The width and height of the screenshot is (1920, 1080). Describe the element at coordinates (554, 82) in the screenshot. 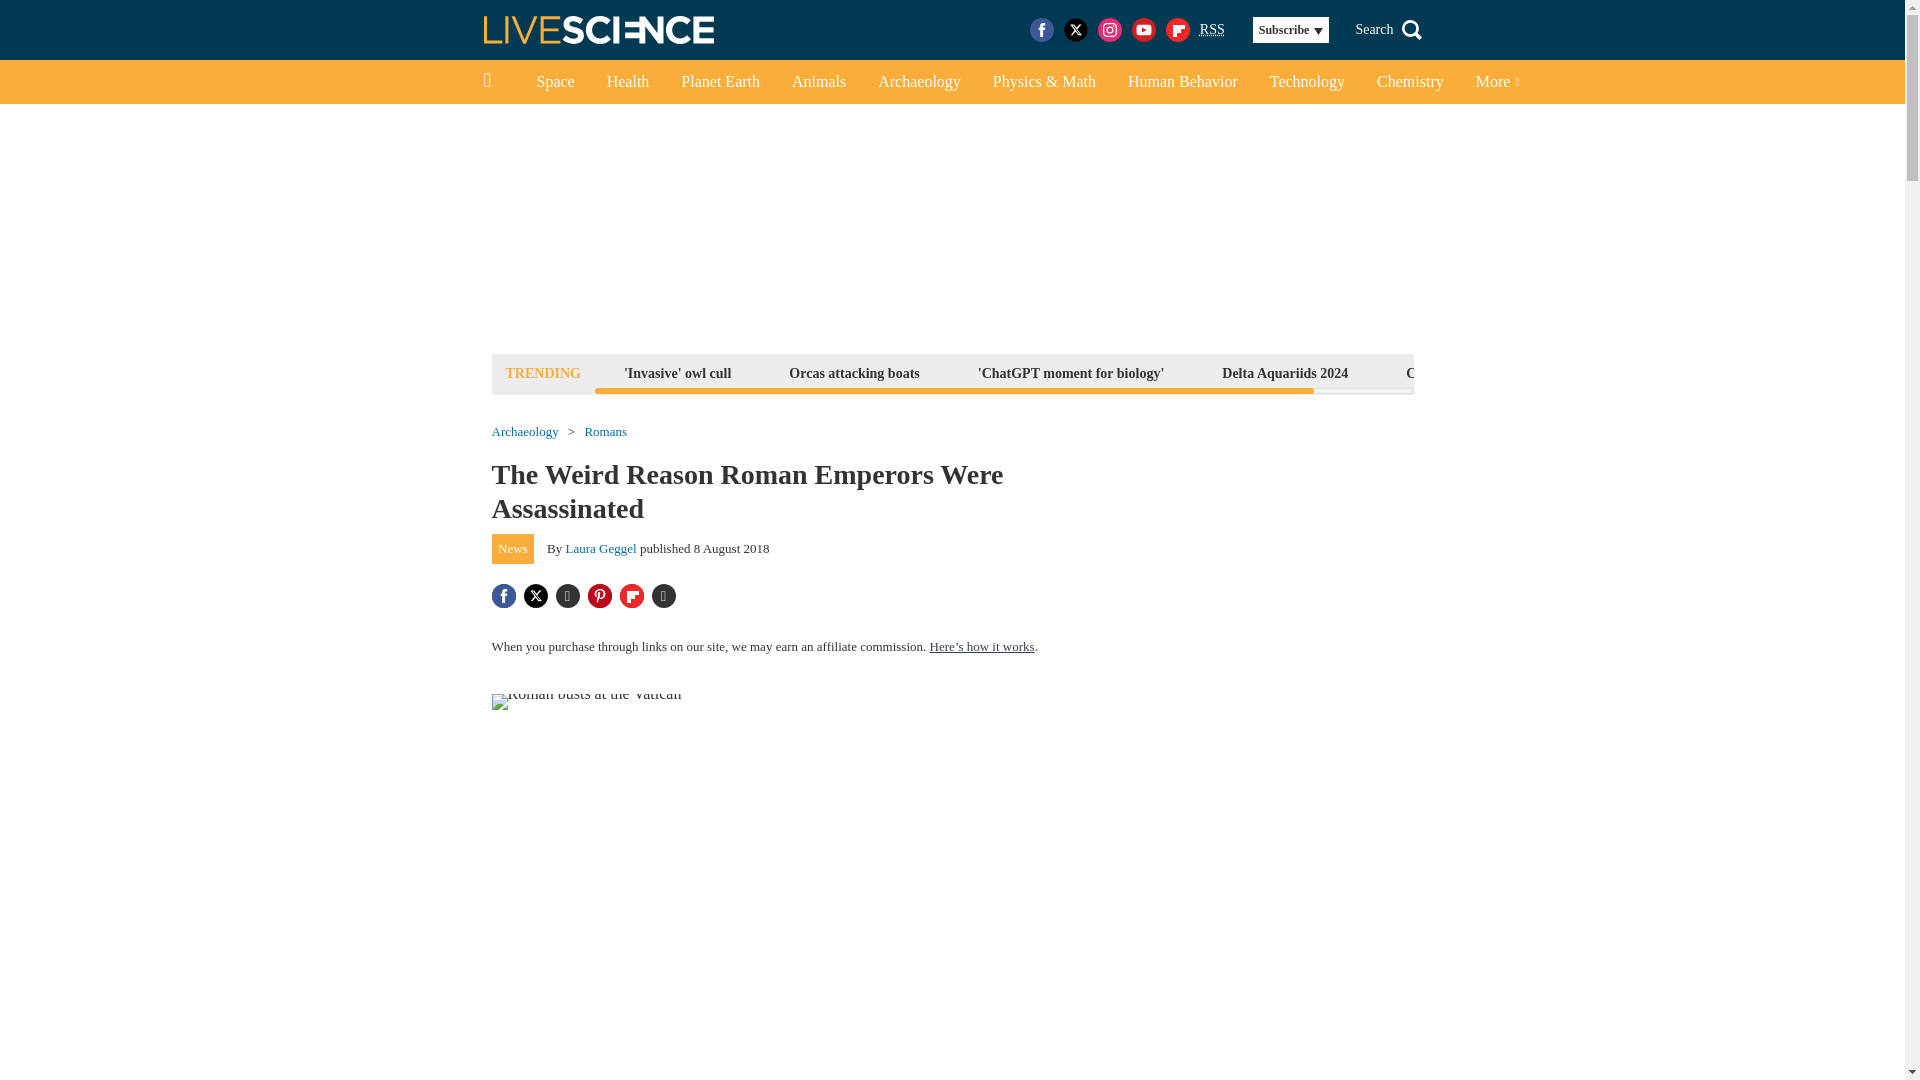

I see `Space` at that location.